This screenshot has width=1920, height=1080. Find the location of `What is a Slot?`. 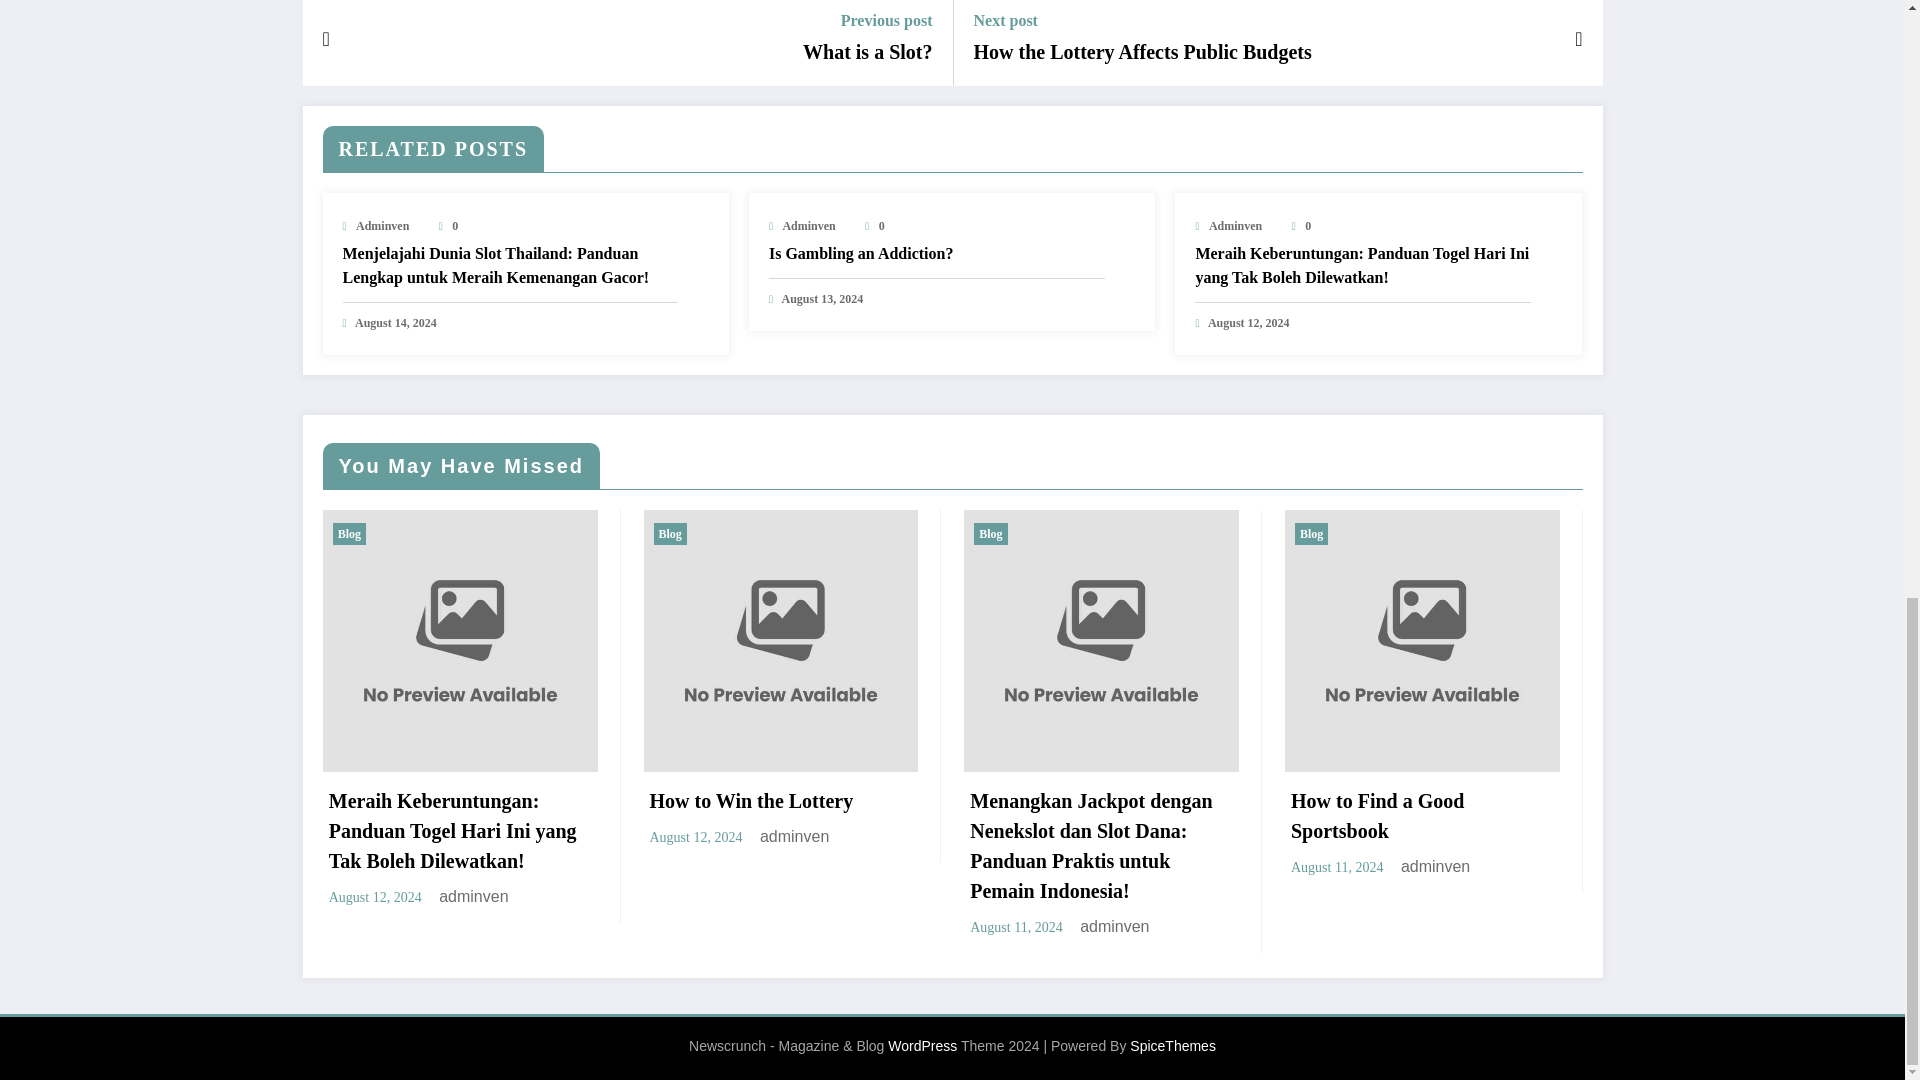

What is a Slot? is located at coordinates (866, 51).